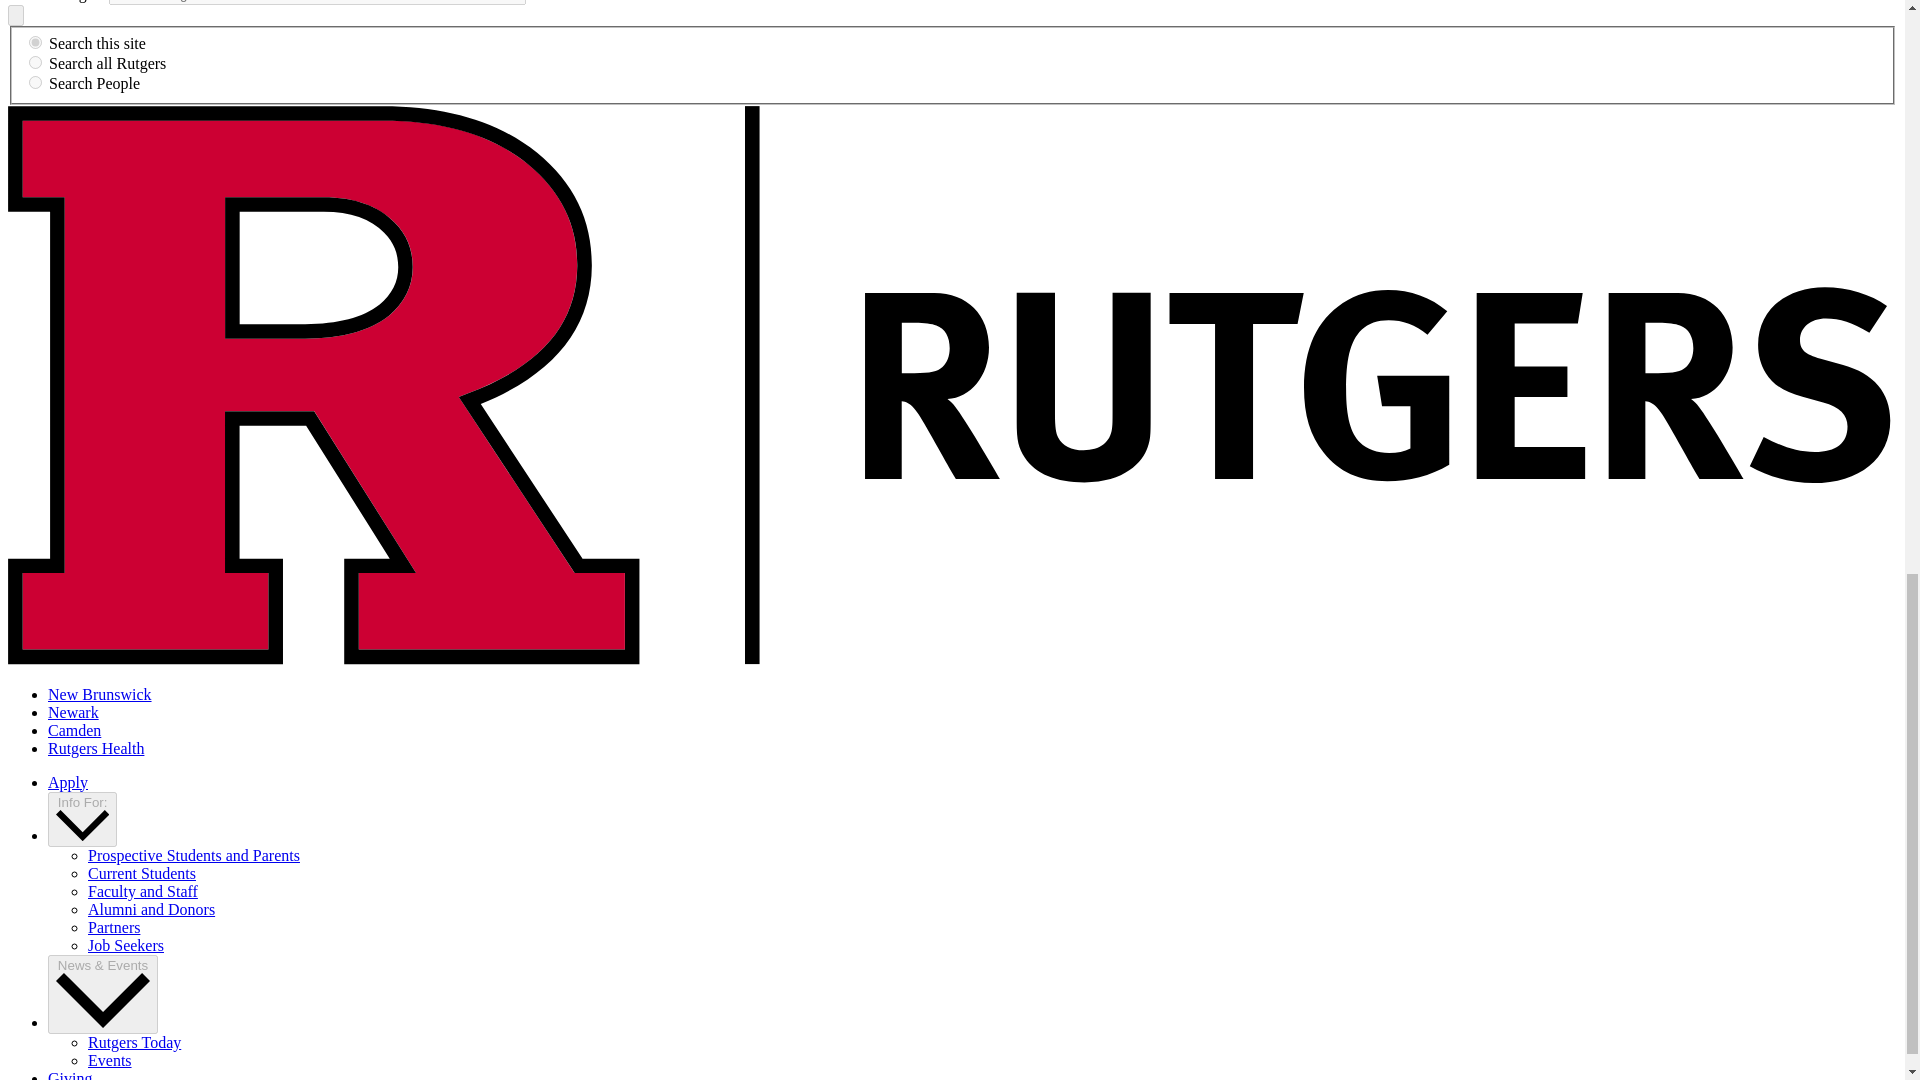 The height and width of the screenshot is (1080, 1920). What do you see at coordinates (126, 945) in the screenshot?
I see `Job Seekers` at bounding box center [126, 945].